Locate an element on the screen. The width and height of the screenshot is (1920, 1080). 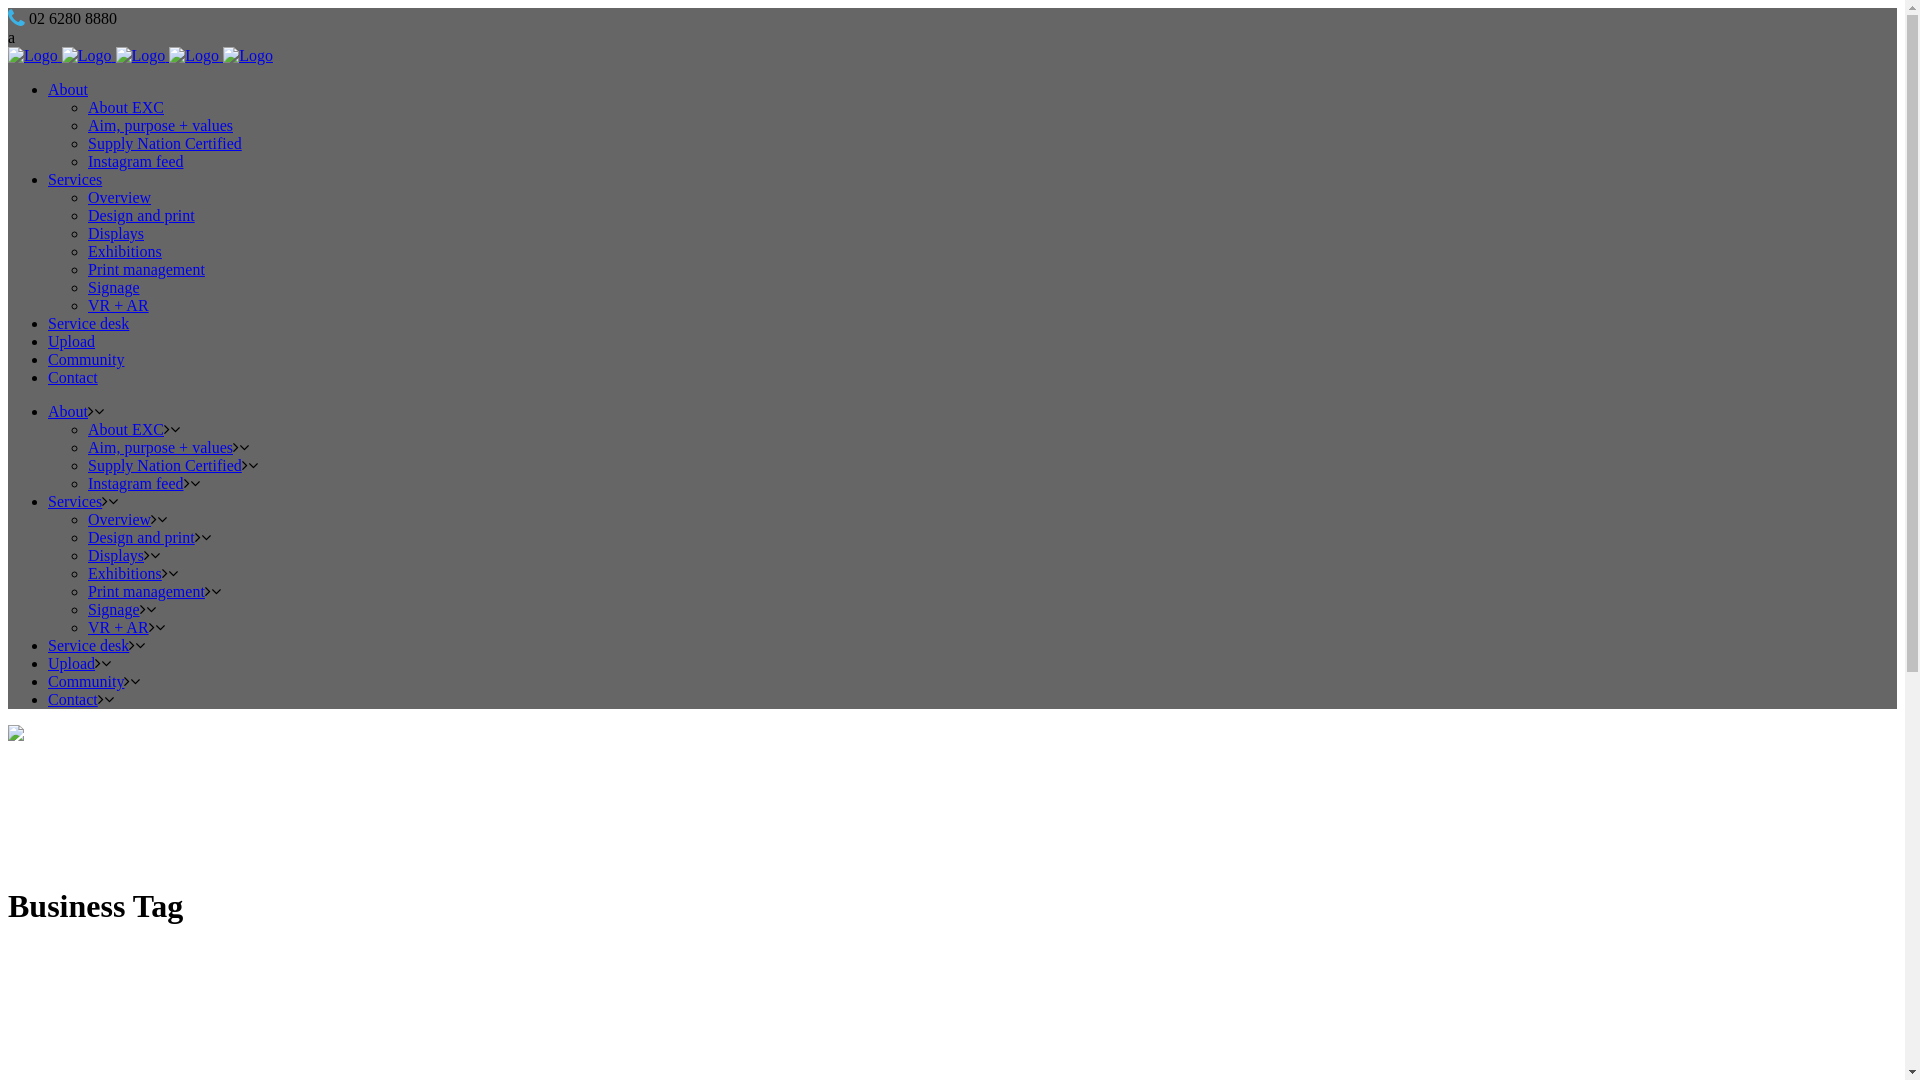
Signage is located at coordinates (114, 288).